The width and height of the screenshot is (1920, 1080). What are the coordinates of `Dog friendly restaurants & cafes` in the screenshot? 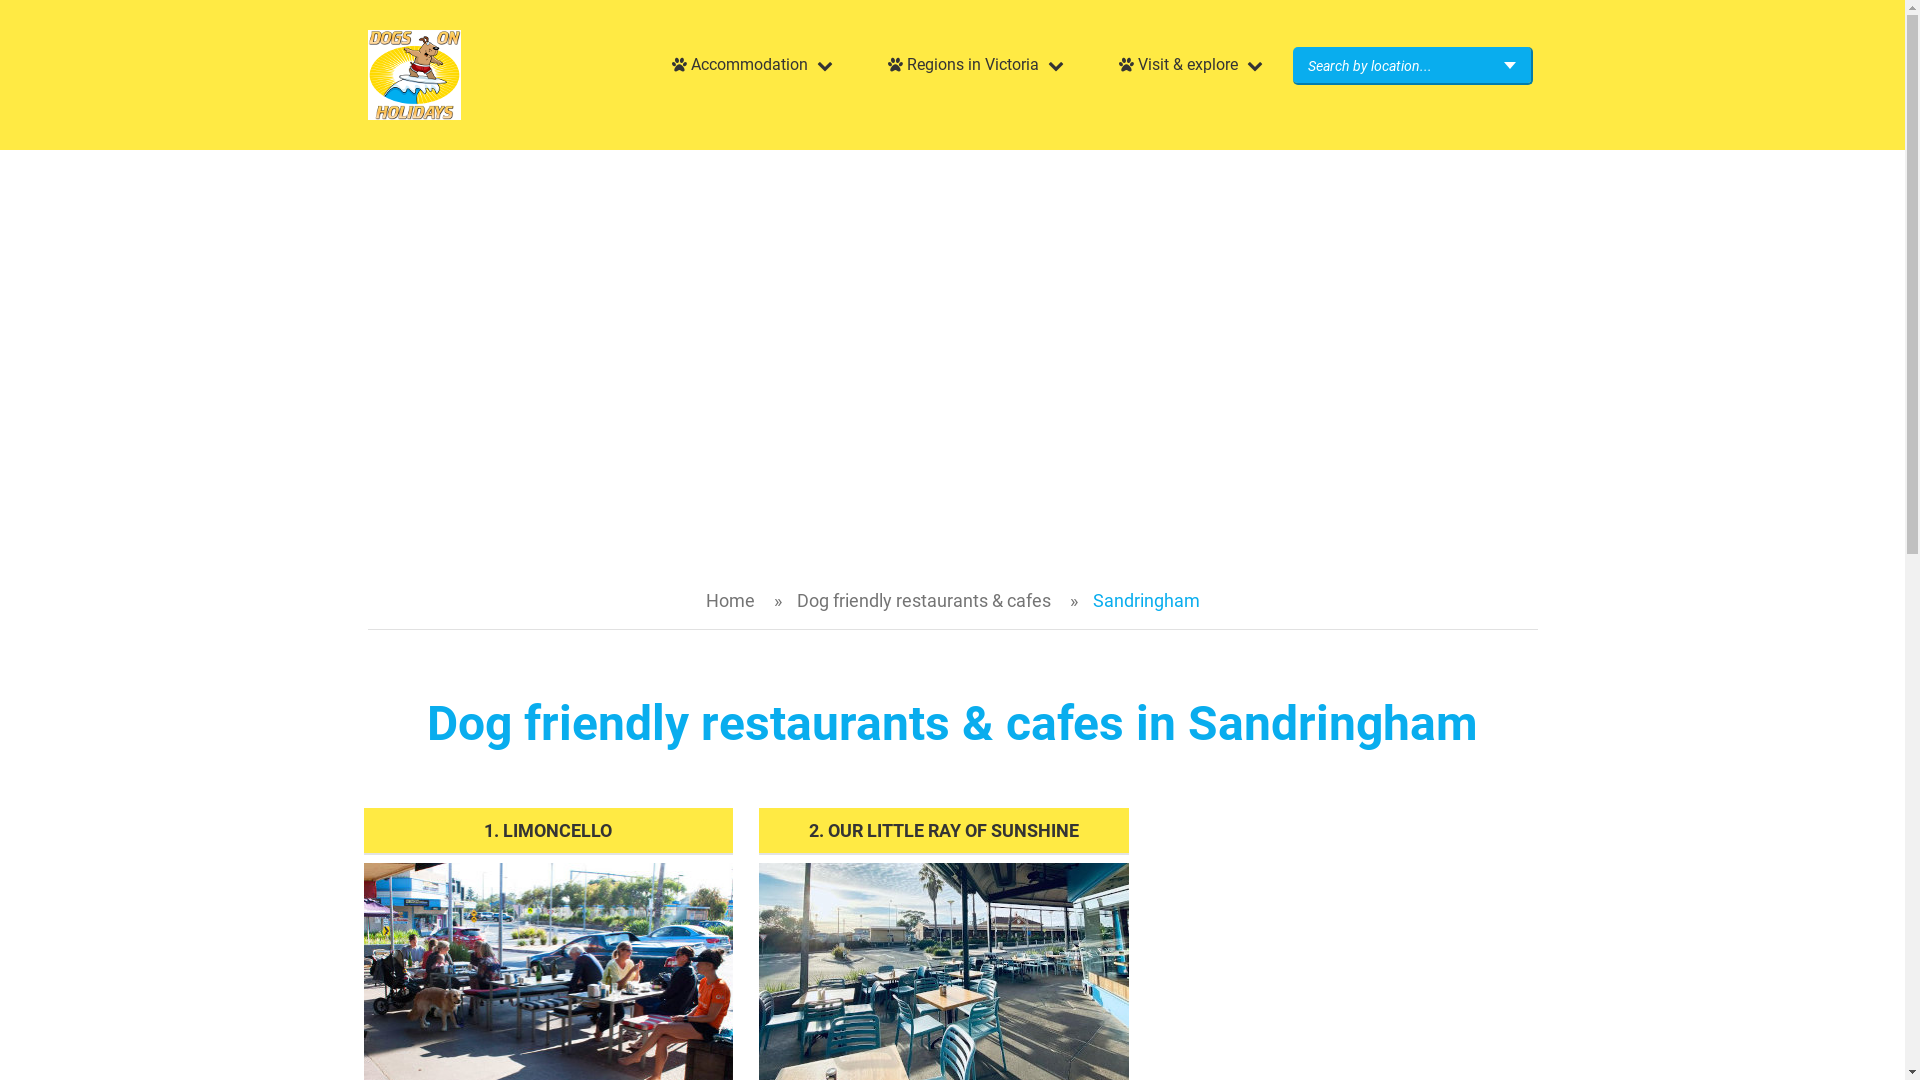 It's located at (923, 600).